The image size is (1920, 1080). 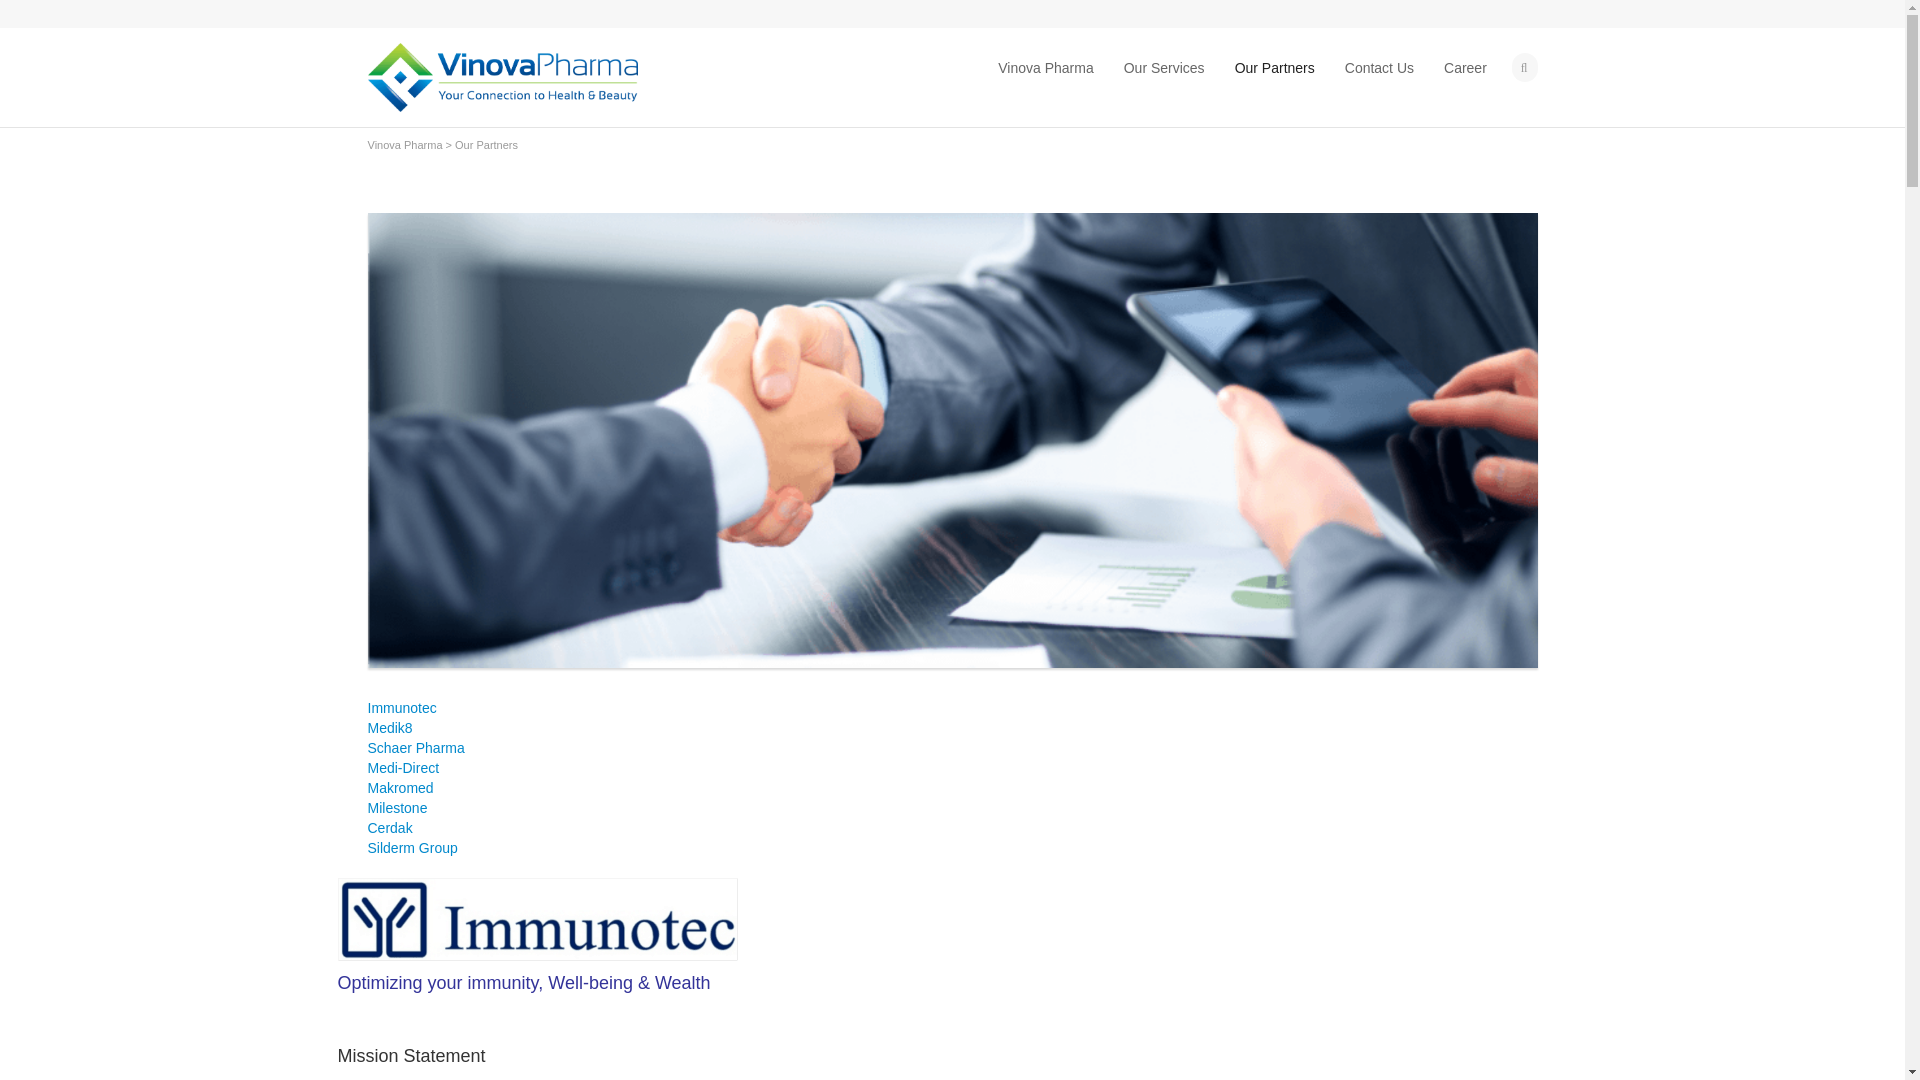 I want to click on Vinova Pharma, so click(x=406, y=145).